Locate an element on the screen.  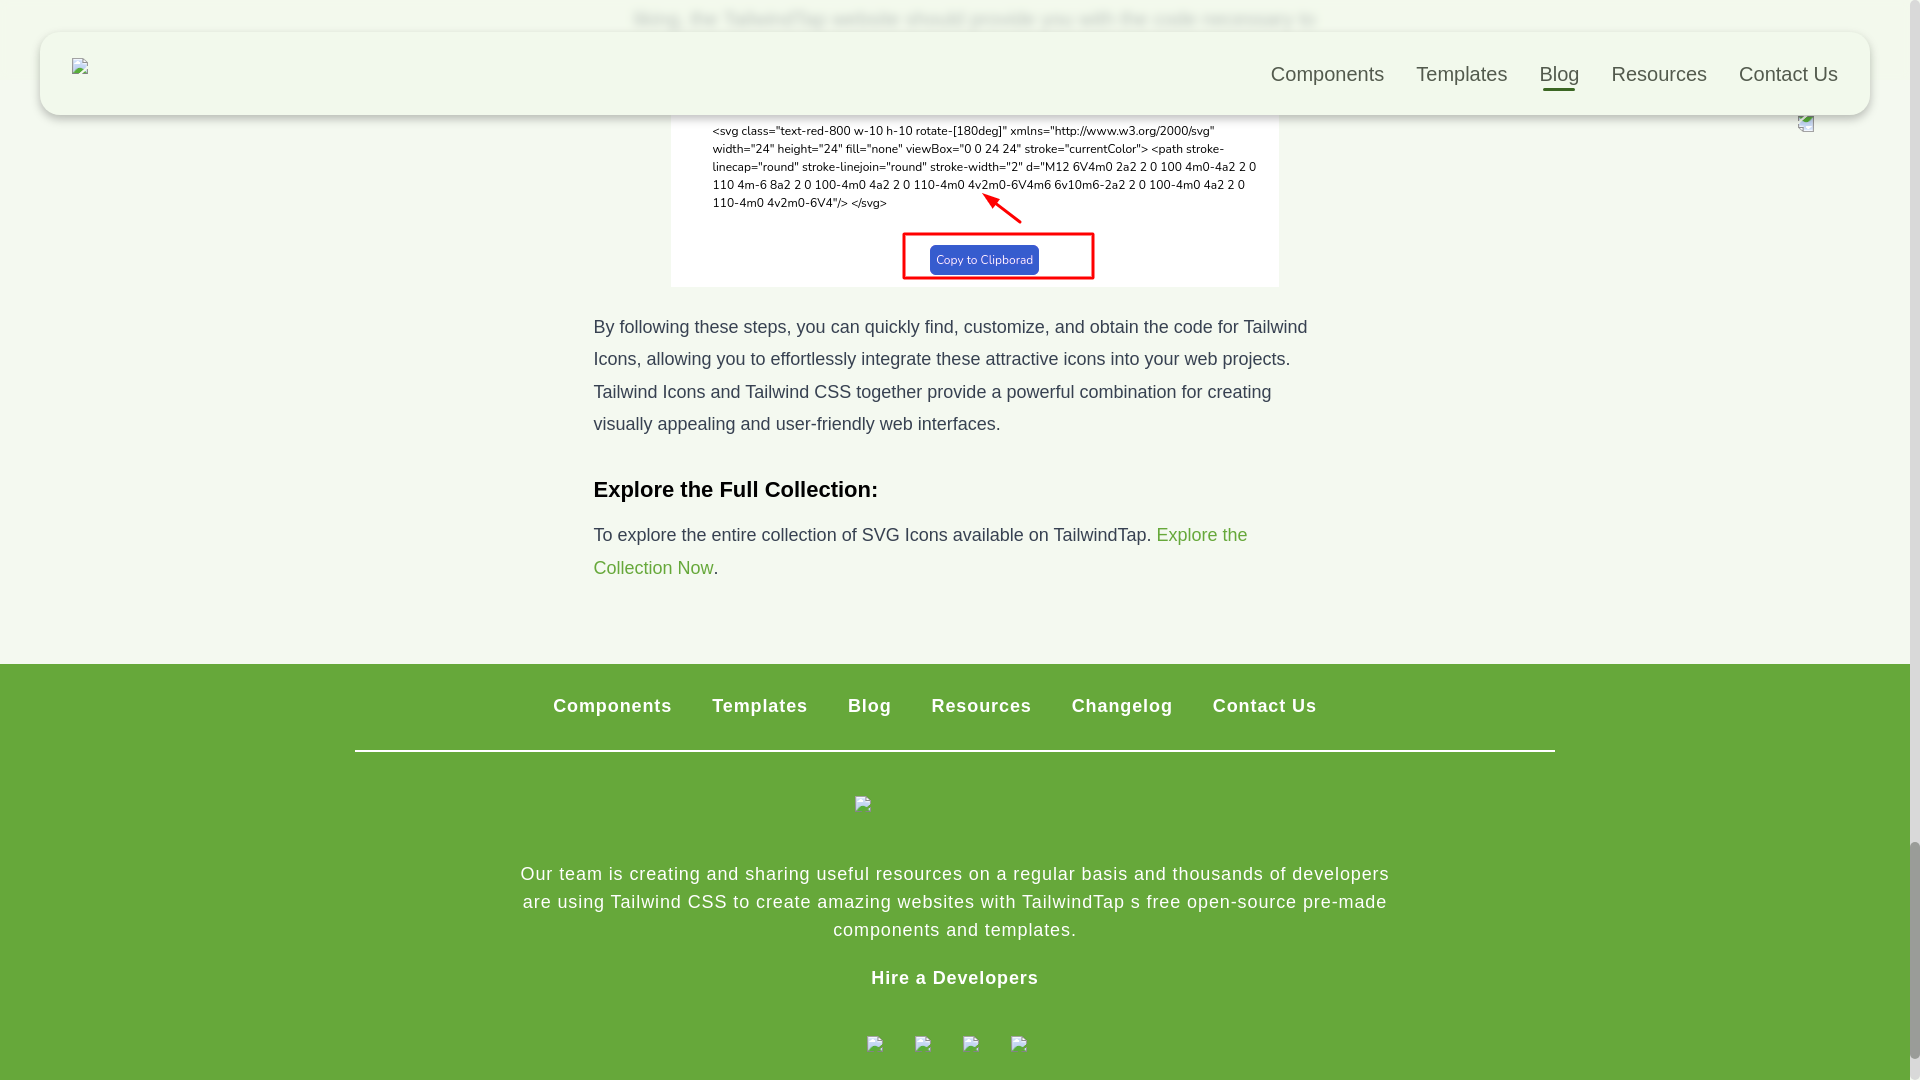
Resources is located at coordinates (982, 707).